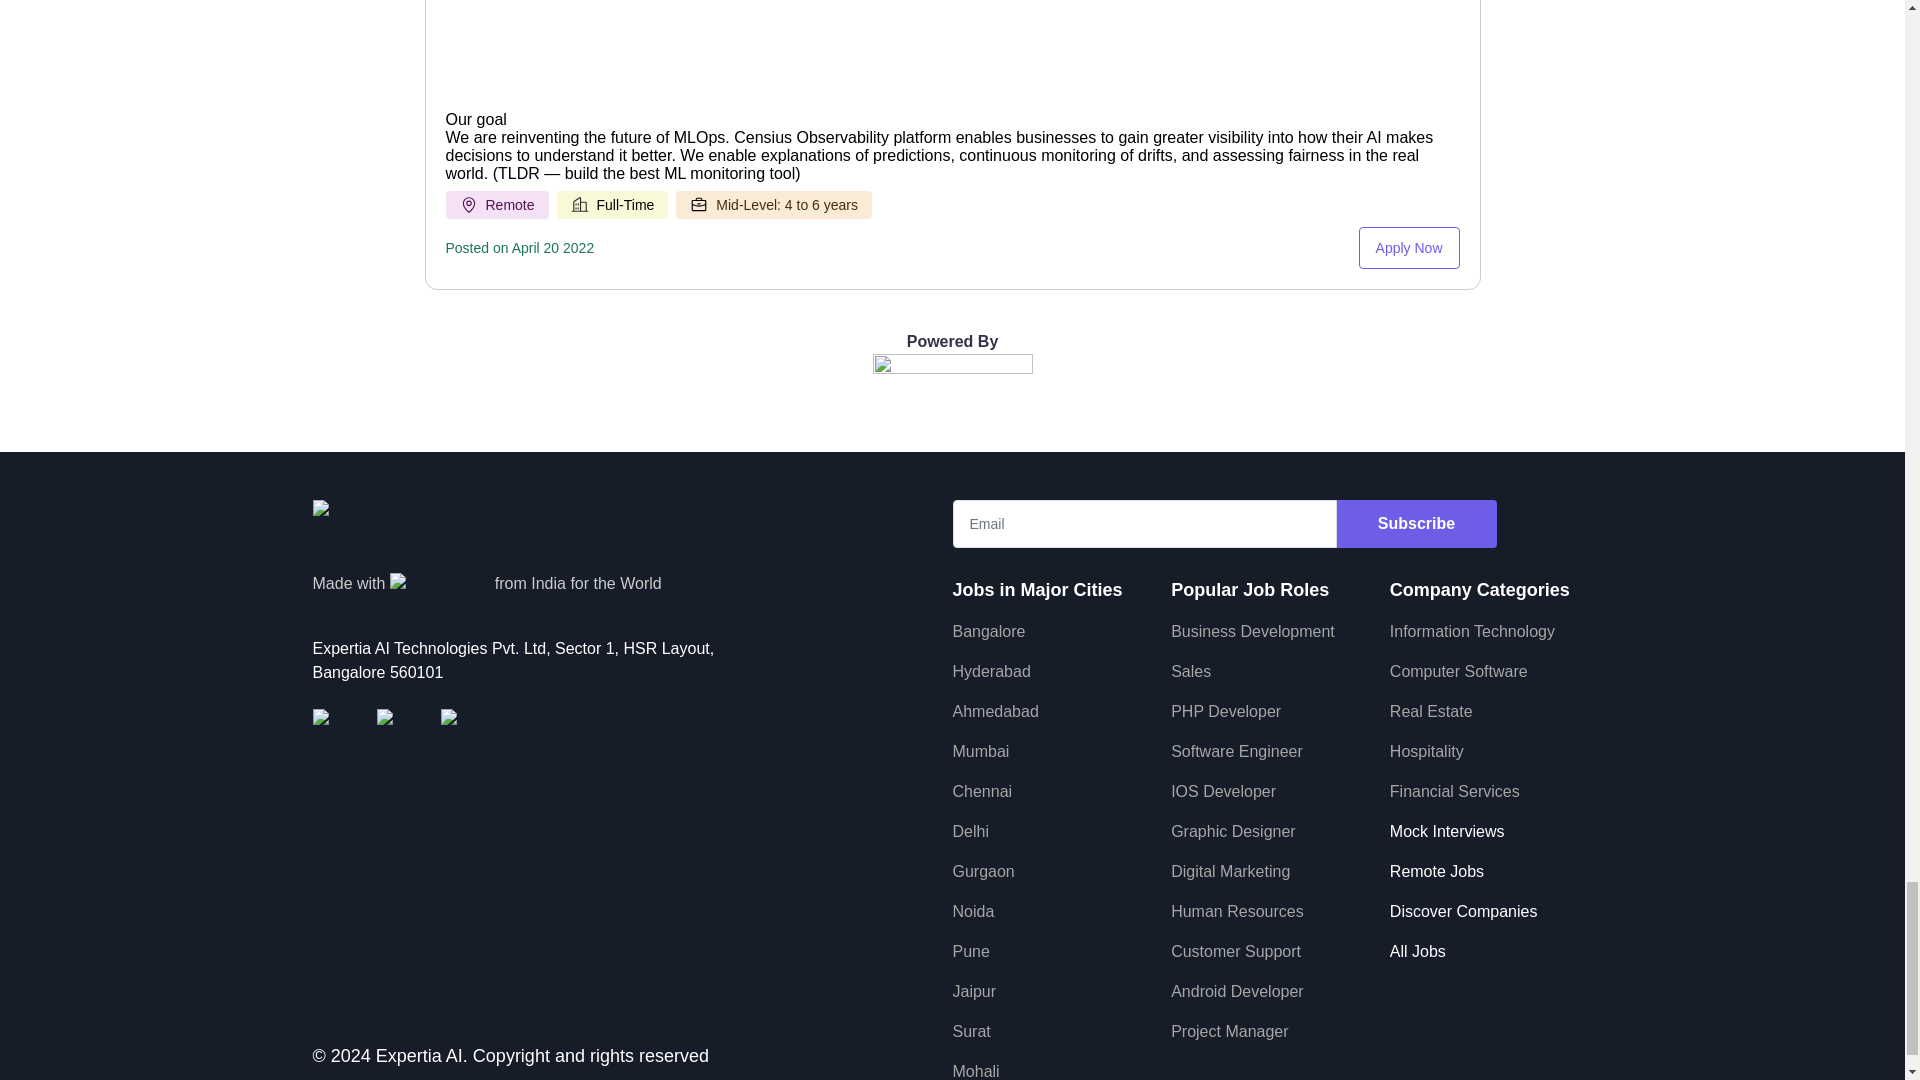  What do you see at coordinates (1224, 792) in the screenshot?
I see `IOS Developer` at bounding box center [1224, 792].